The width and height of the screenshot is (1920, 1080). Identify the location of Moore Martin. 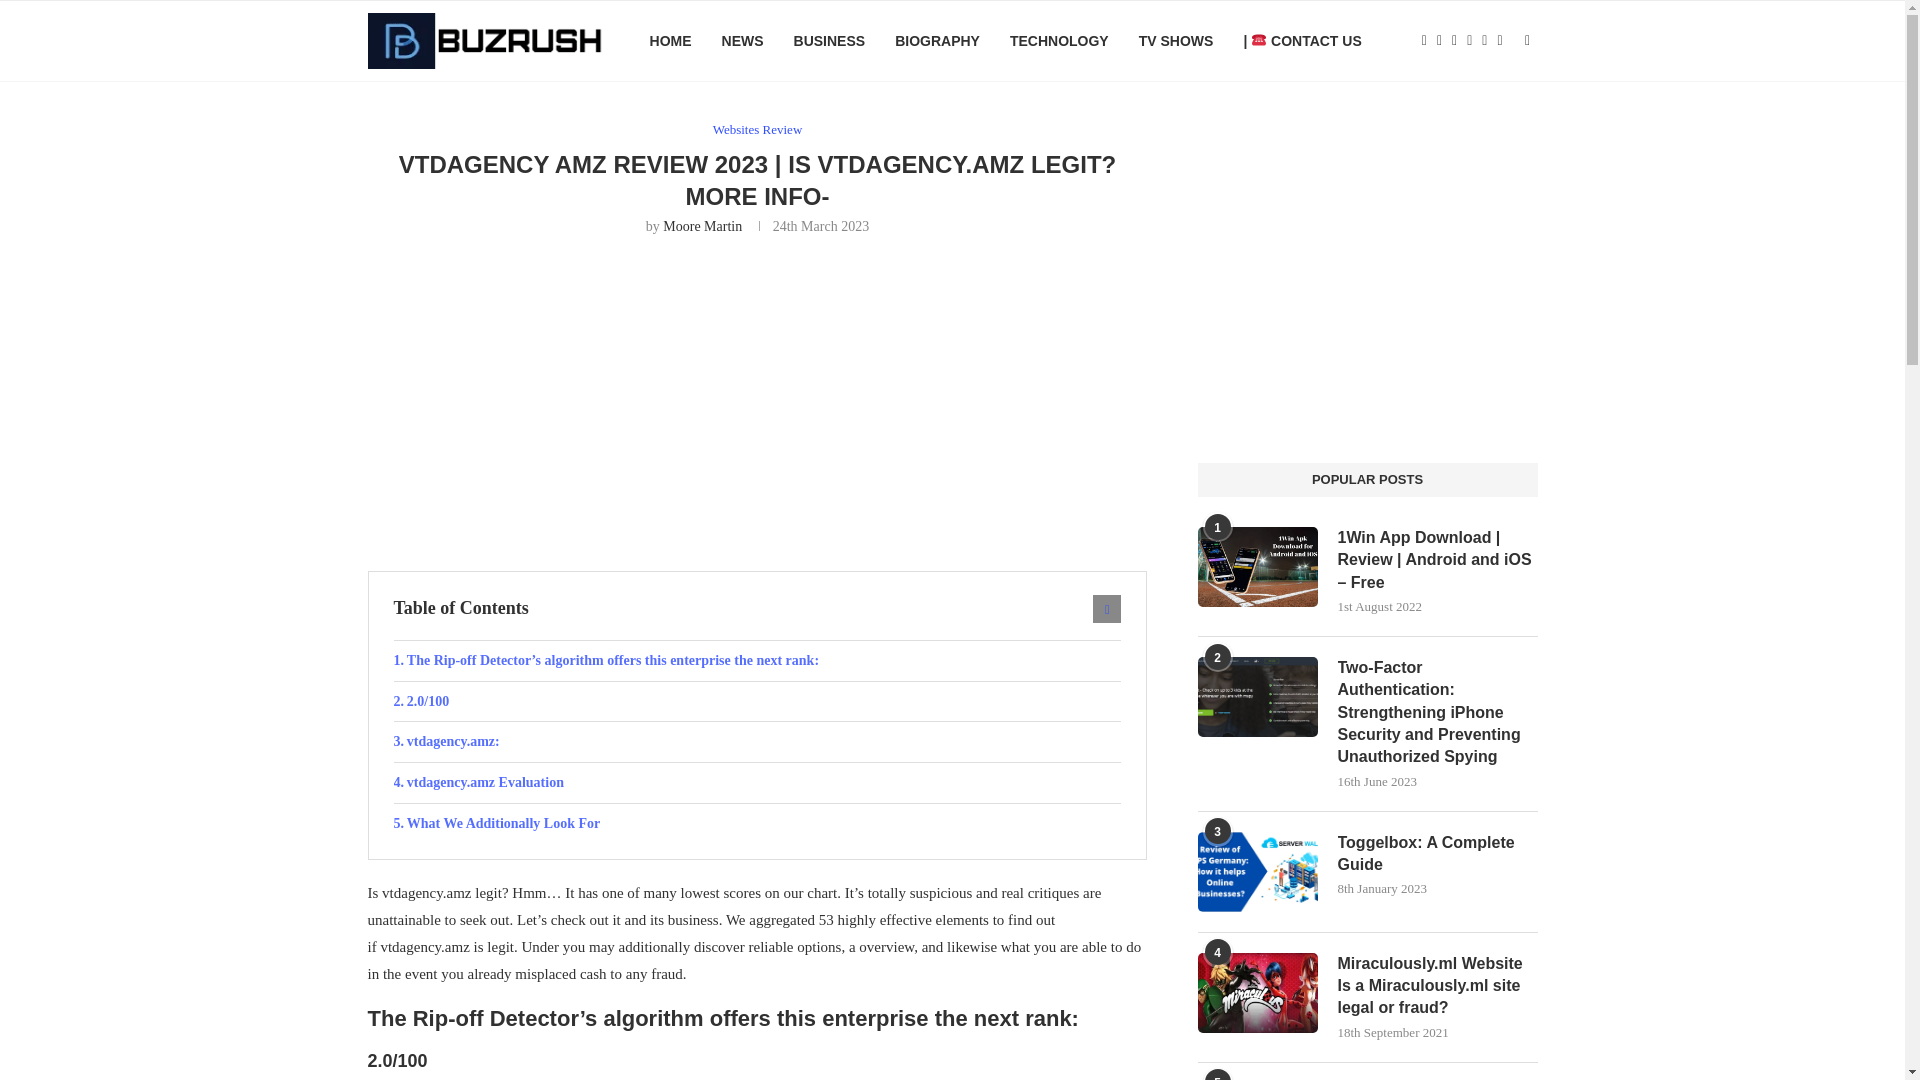
(702, 226).